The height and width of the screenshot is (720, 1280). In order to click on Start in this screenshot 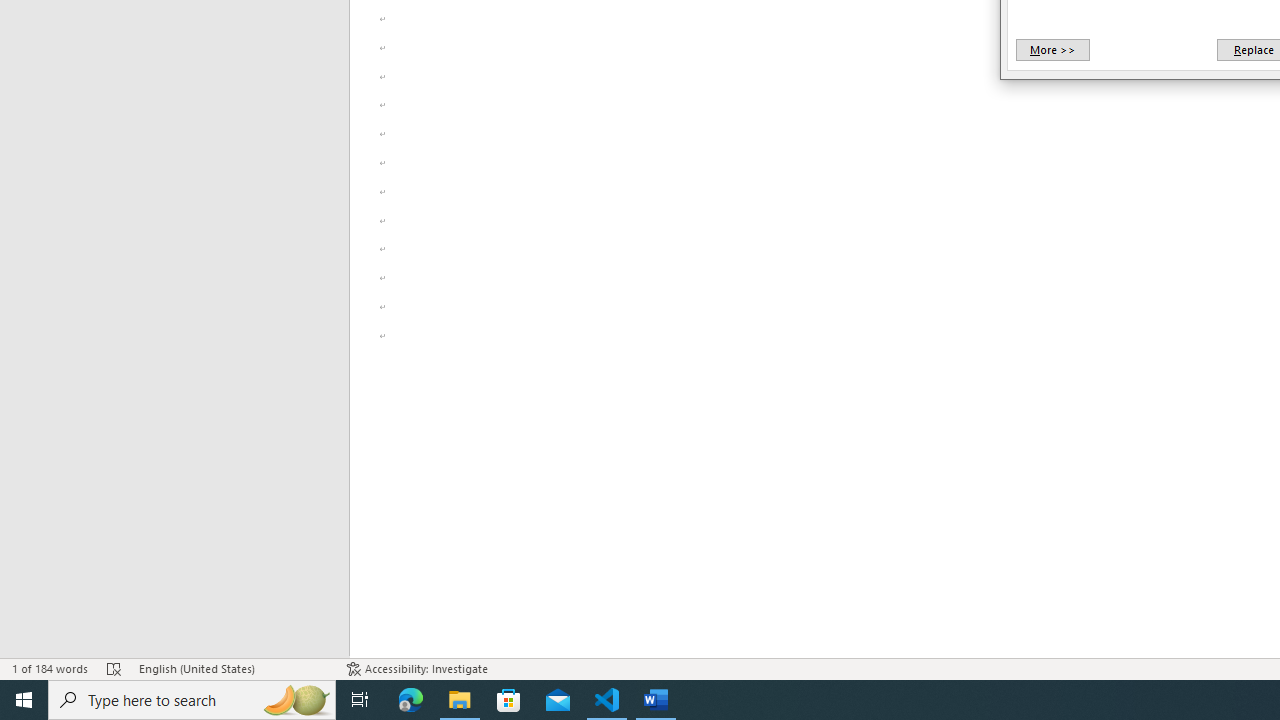, I will do `click(24, 700)`.